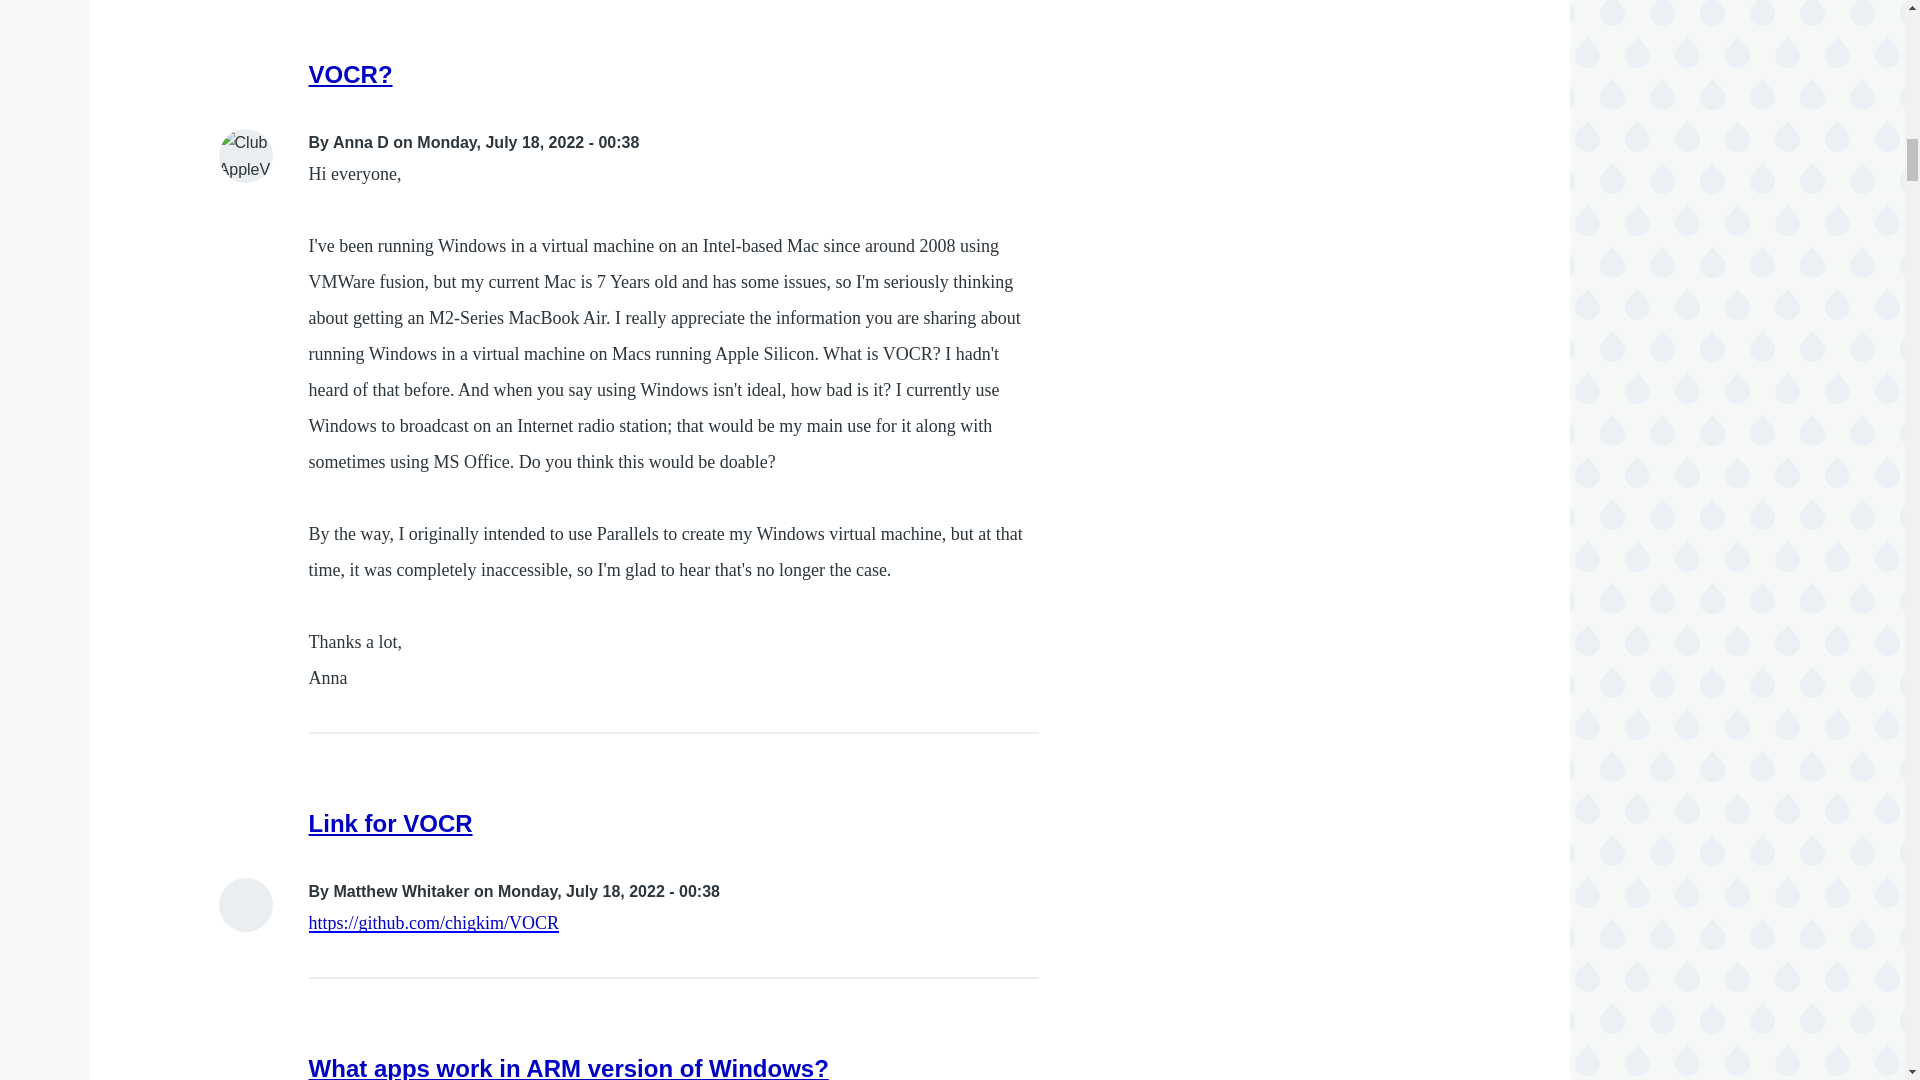 Image resolution: width=1920 pixels, height=1080 pixels. What do you see at coordinates (390, 824) in the screenshot?
I see `Link for VOCR` at bounding box center [390, 824].